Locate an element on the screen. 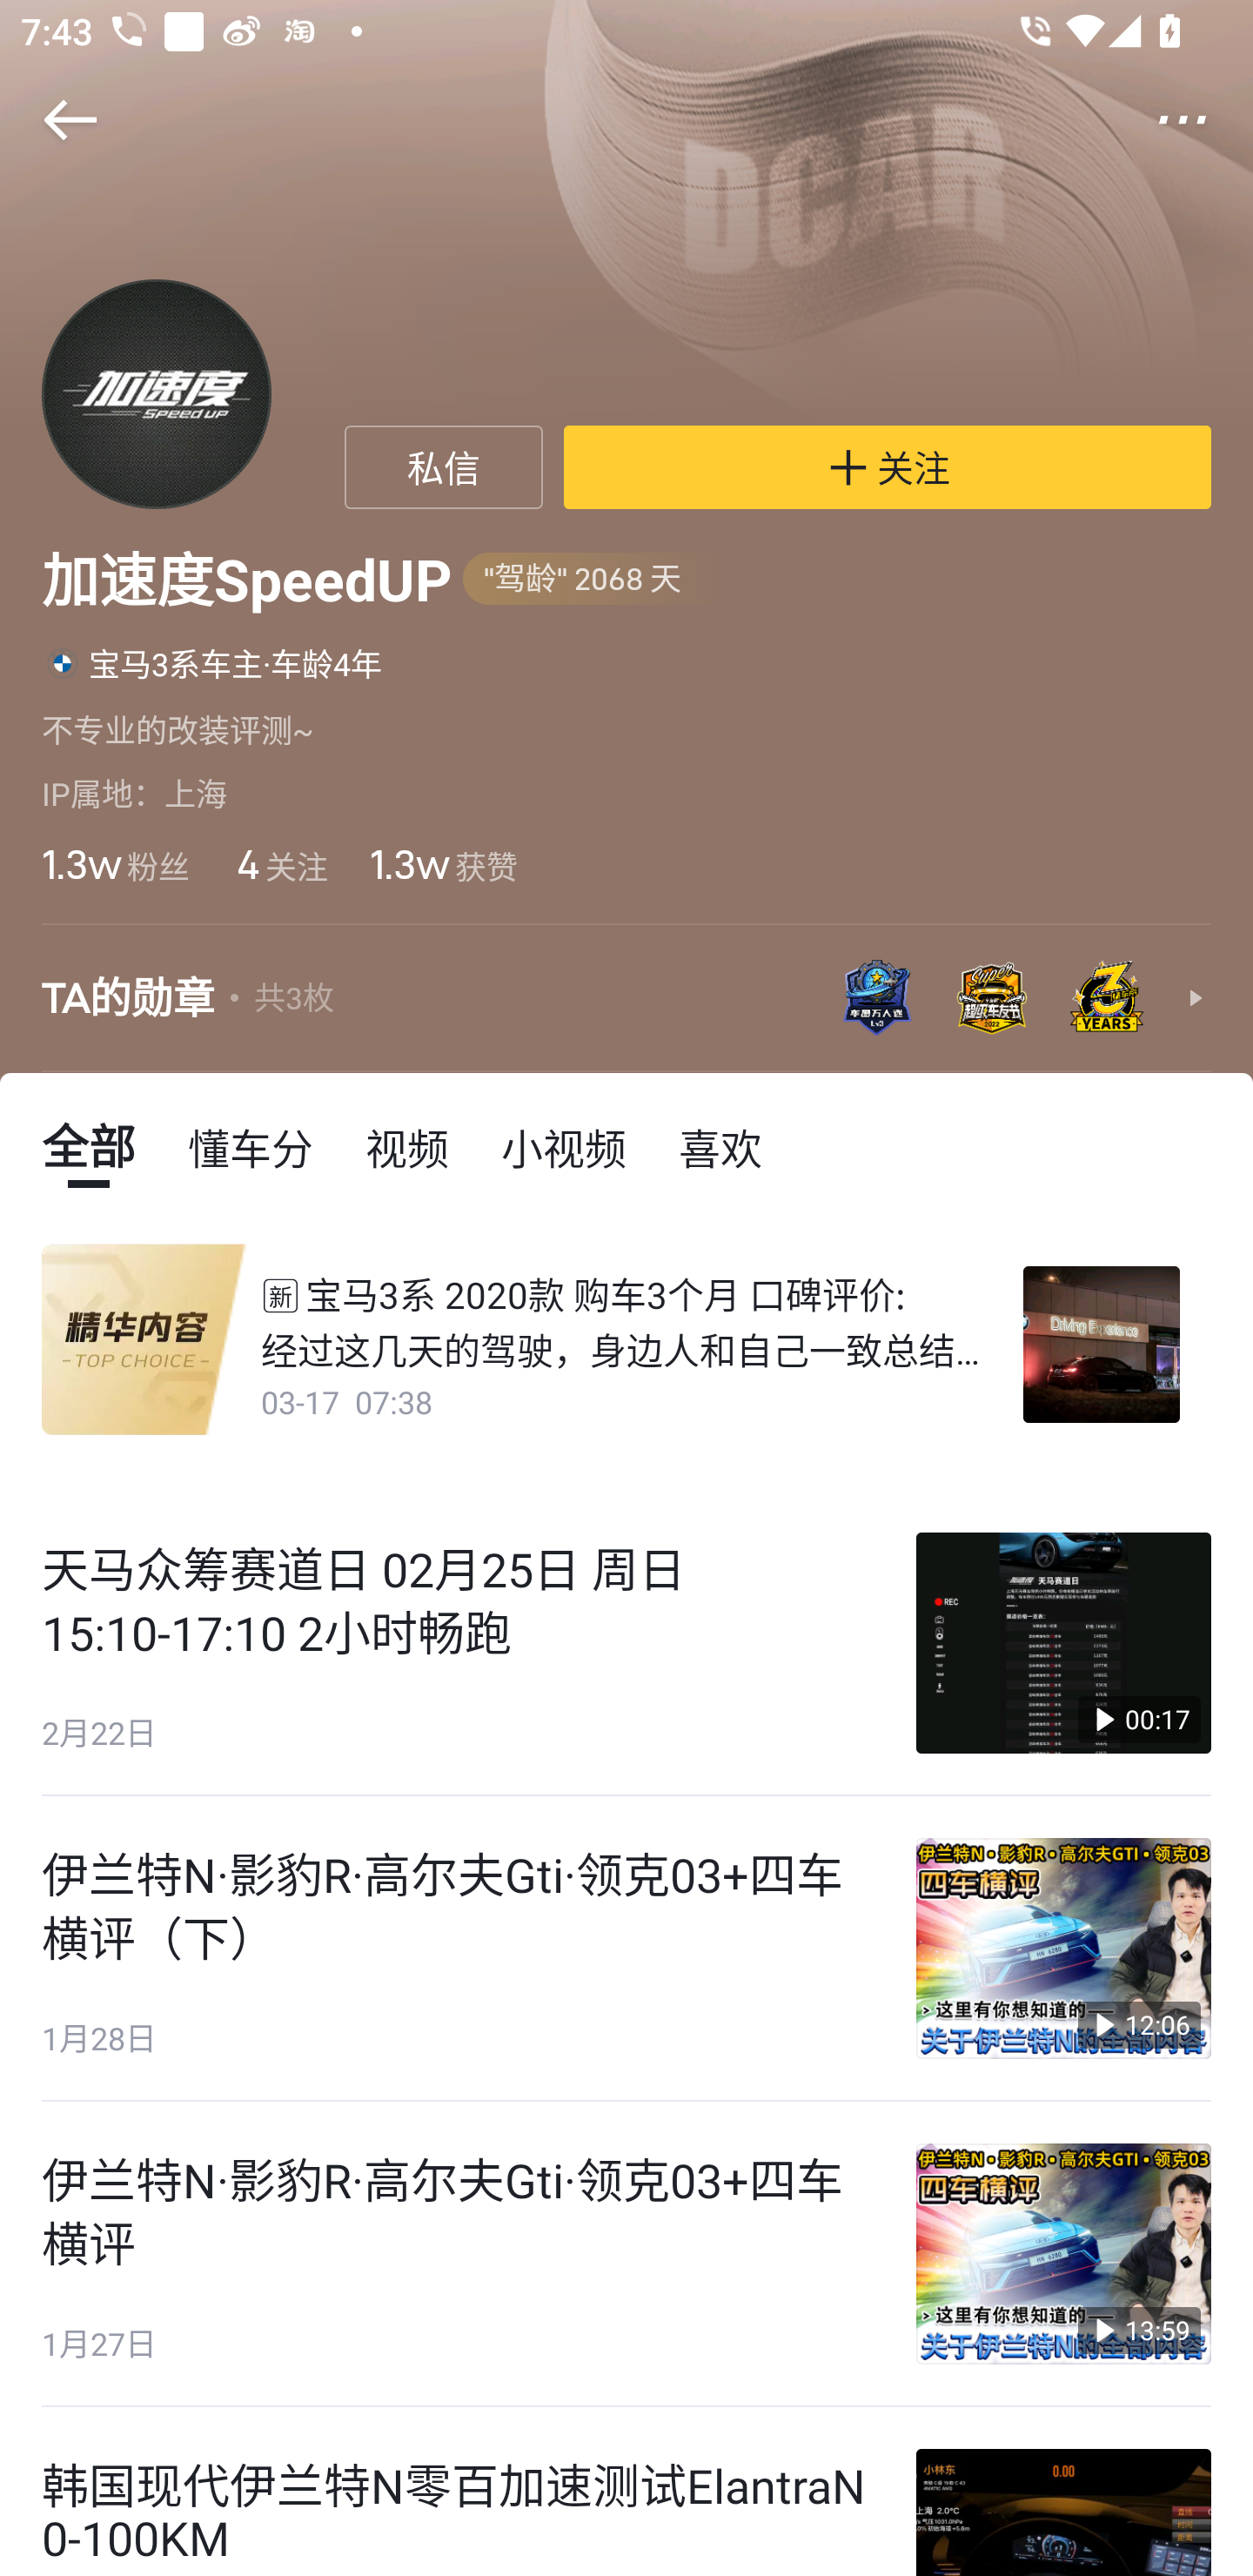 This screenshot has height=2576, width=1253. 1.3w 获赞 is located at coordinates (443, 864).